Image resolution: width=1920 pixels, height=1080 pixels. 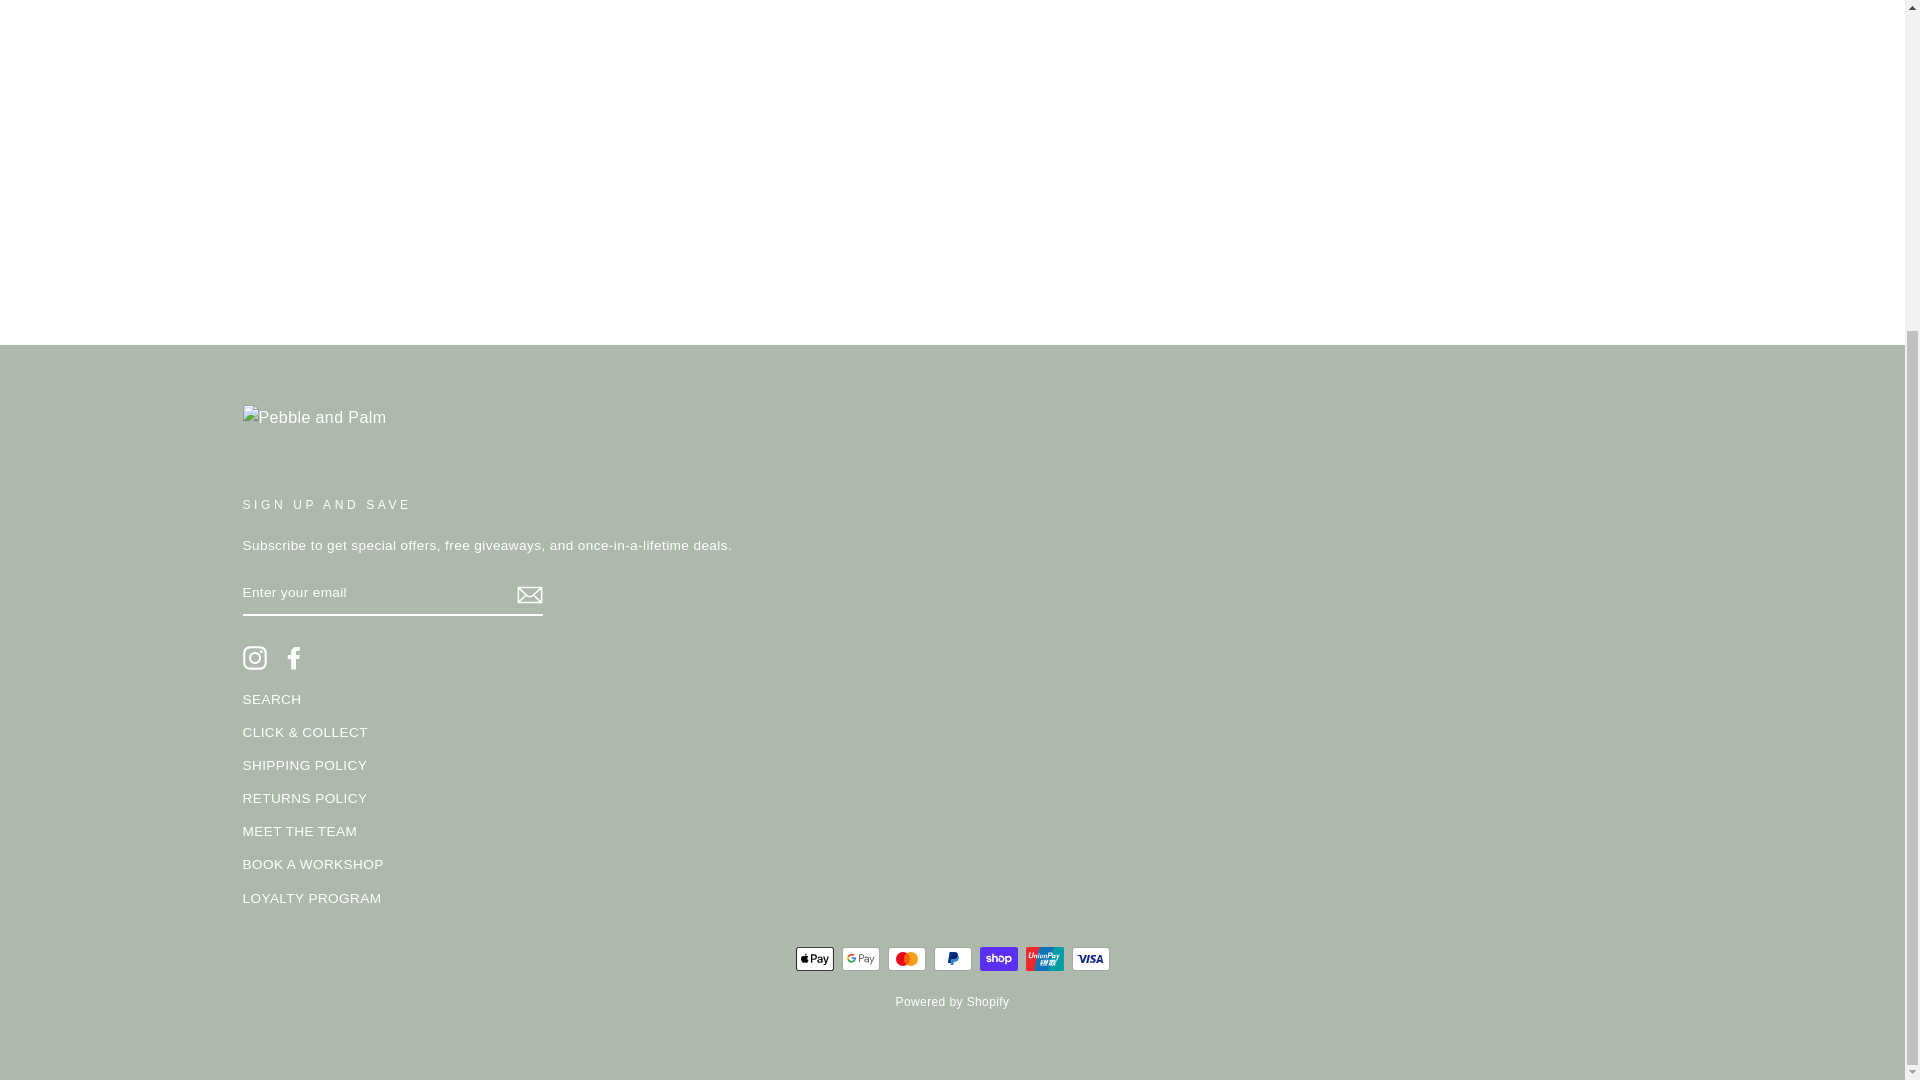 I want to click on PayPal, so click(x=952, y=958).